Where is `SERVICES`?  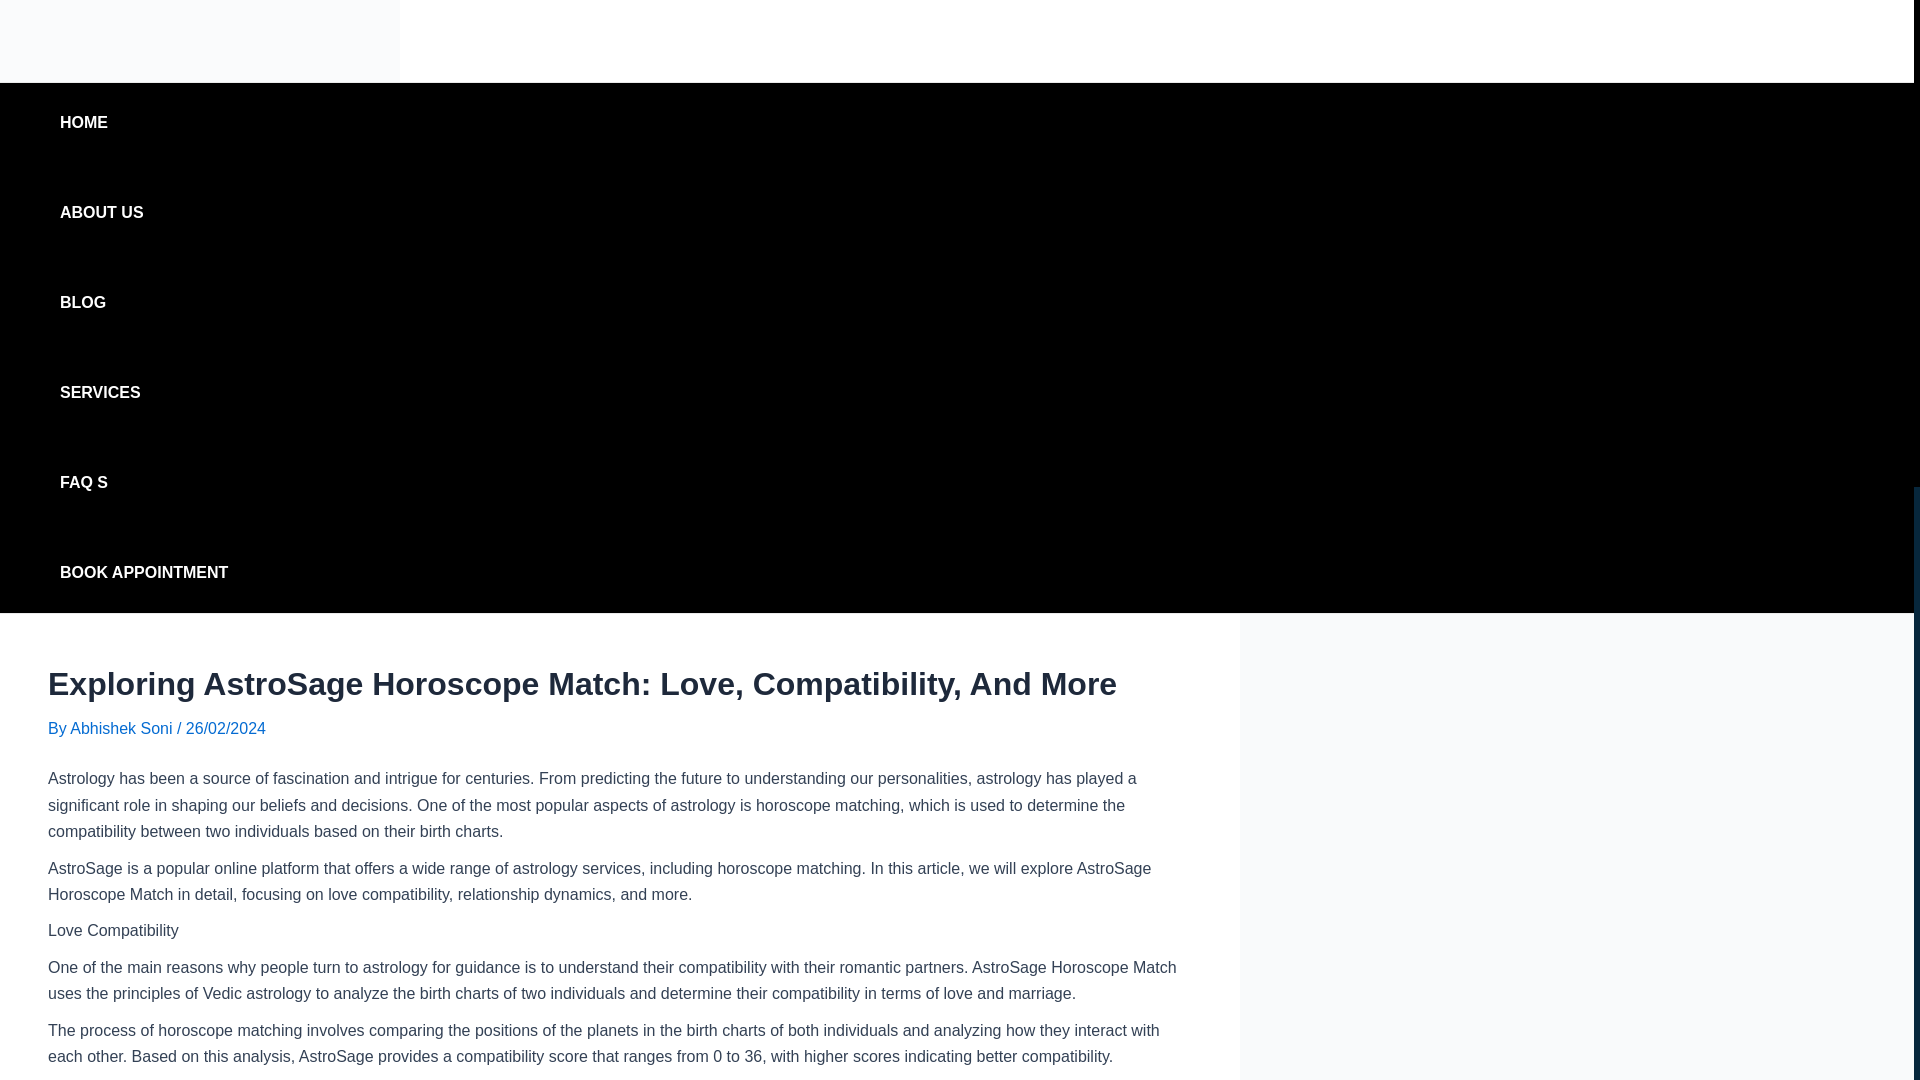
SERVICES is located at coordinates (144, 393).